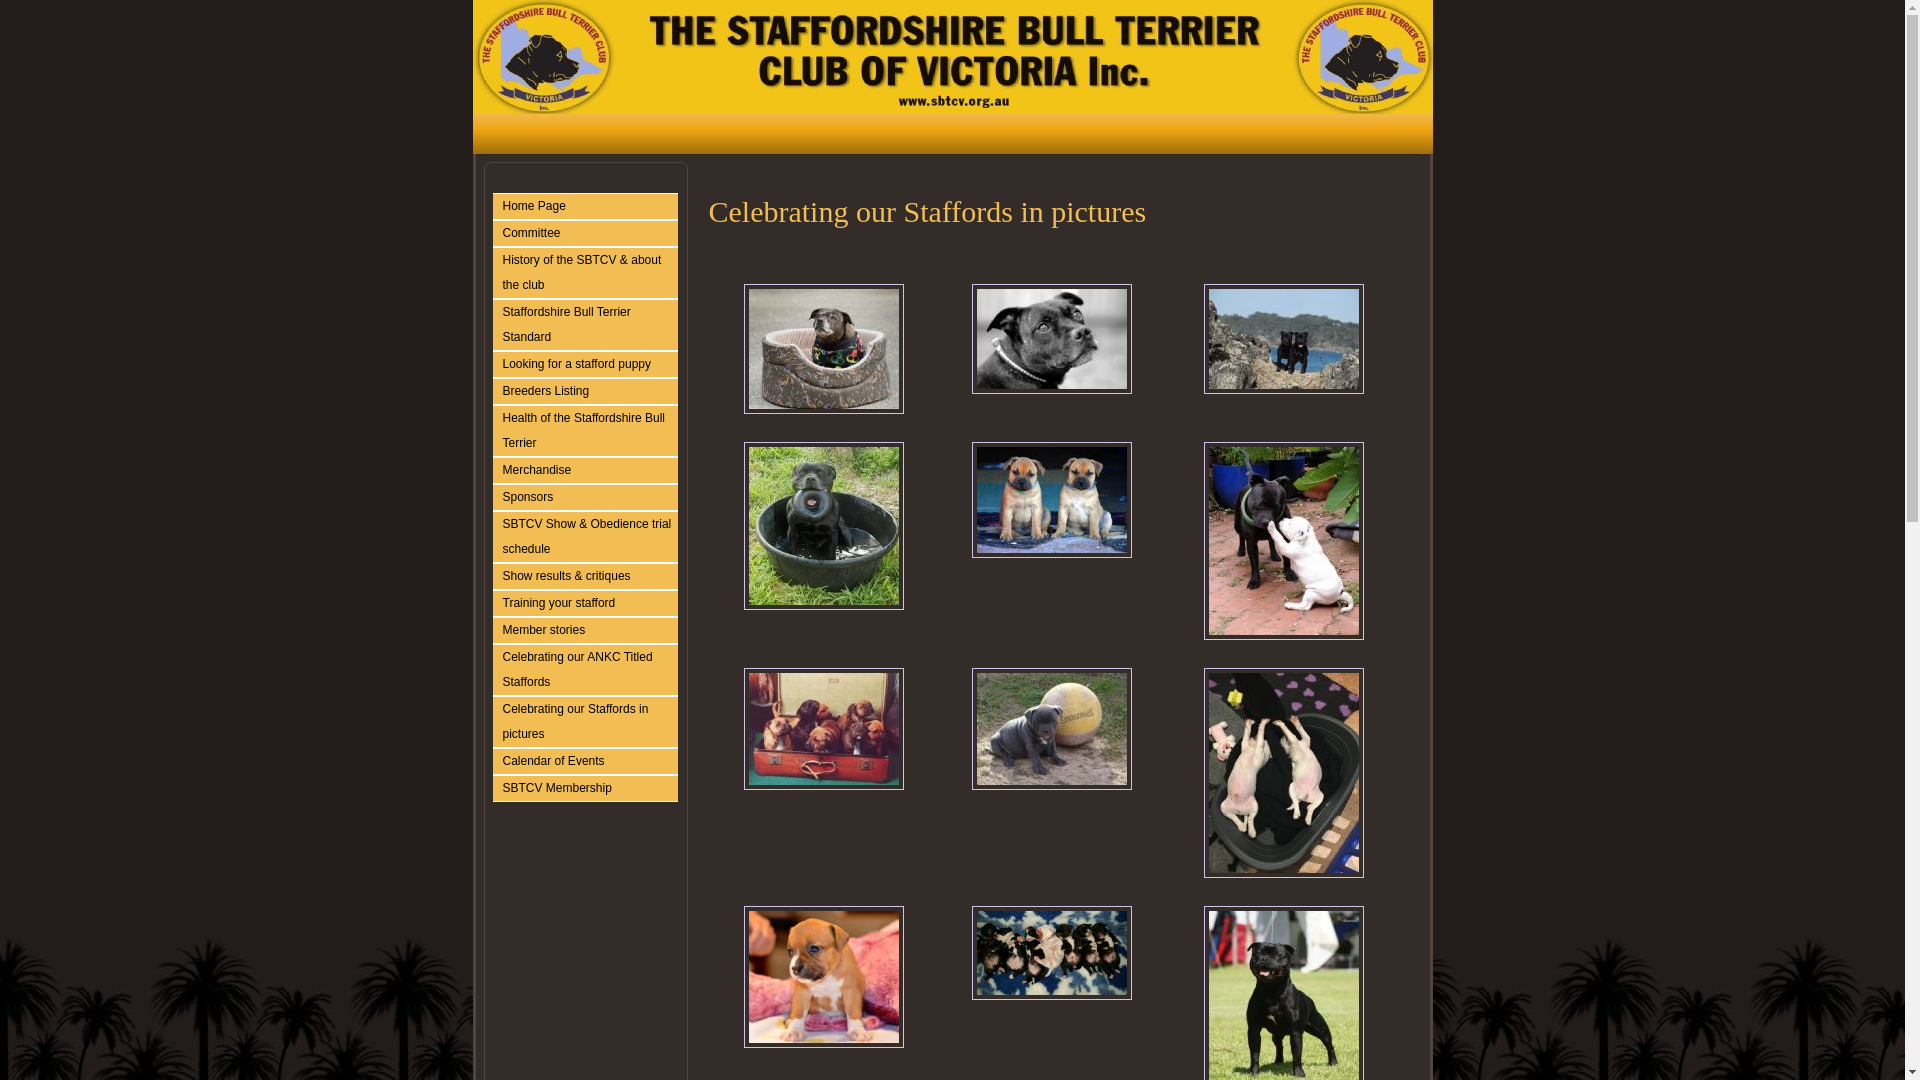 The width and height of the screenshot is (1920, 1080). Describe the element at coordinates (1284, 773) in the screenshot. I see `Click to enlarge` at that location.